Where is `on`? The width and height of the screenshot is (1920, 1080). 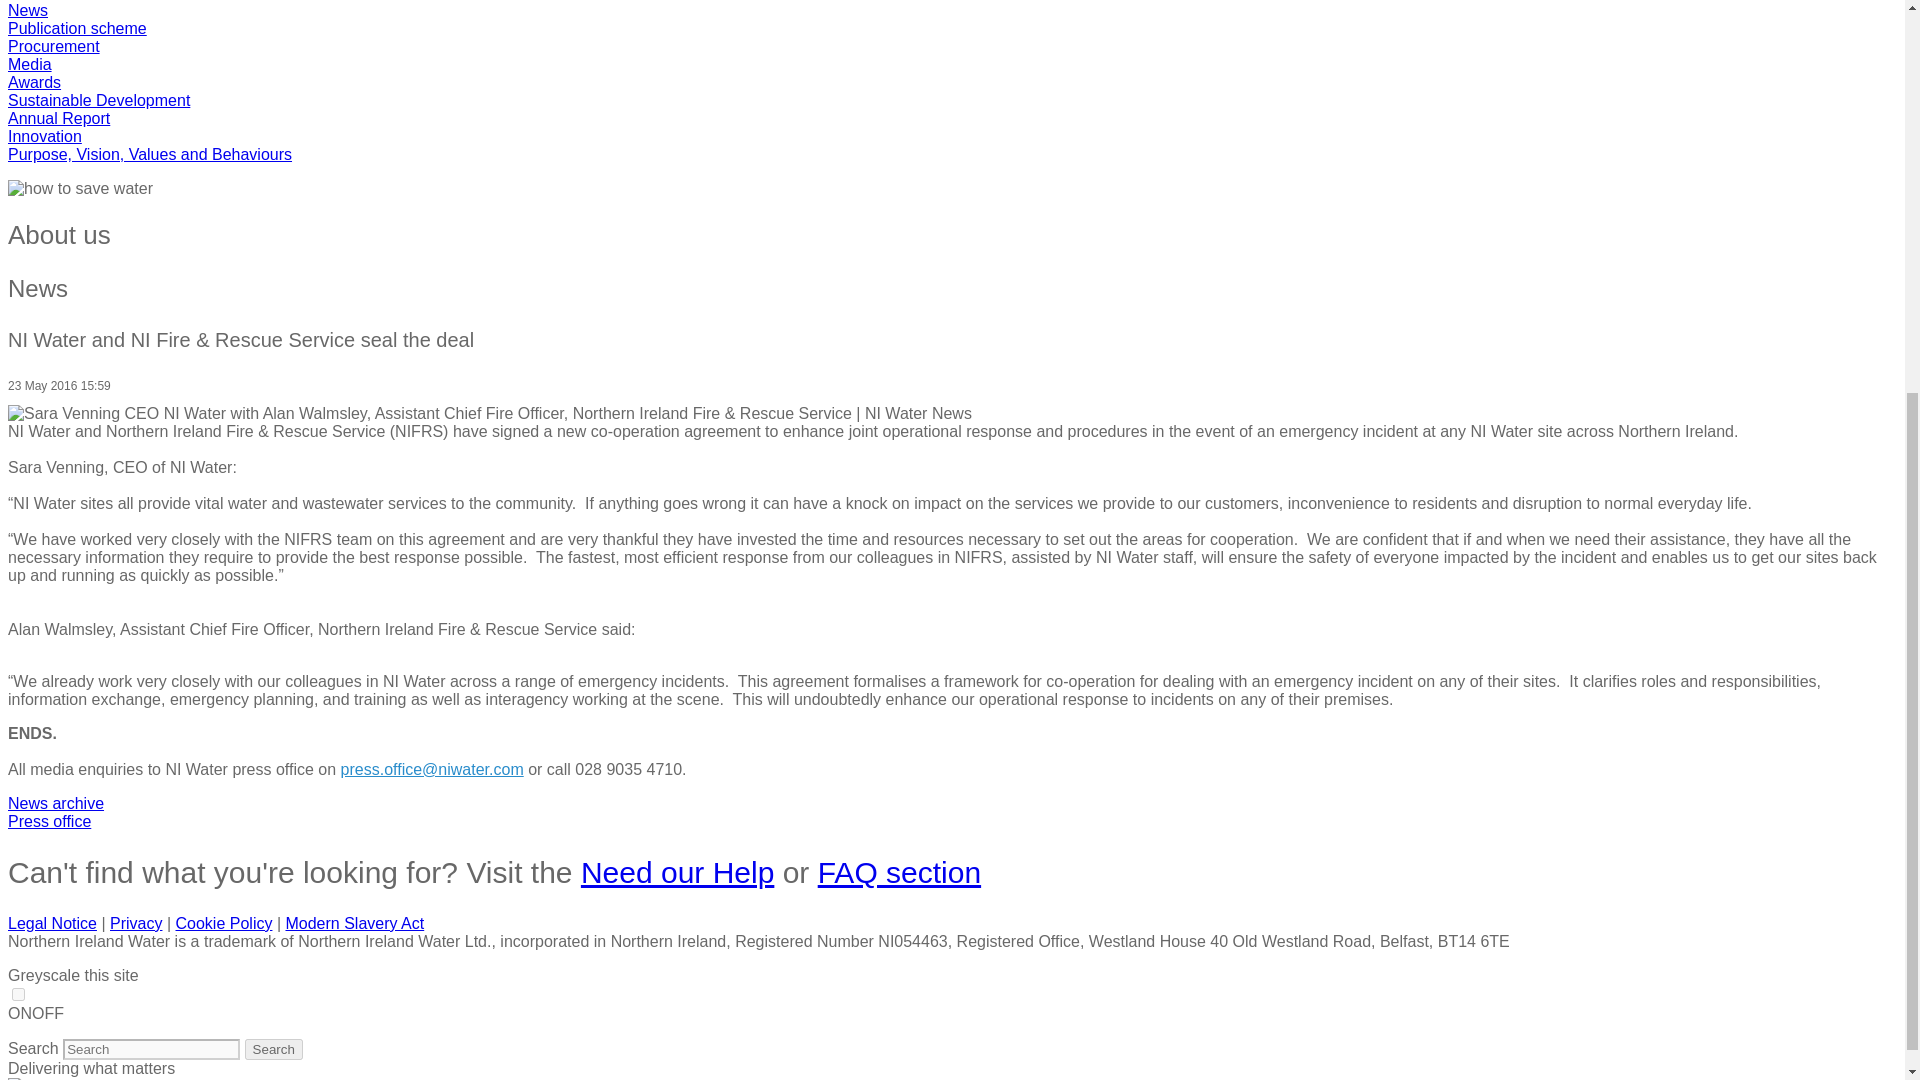 on is located at coordinates (18, 994).